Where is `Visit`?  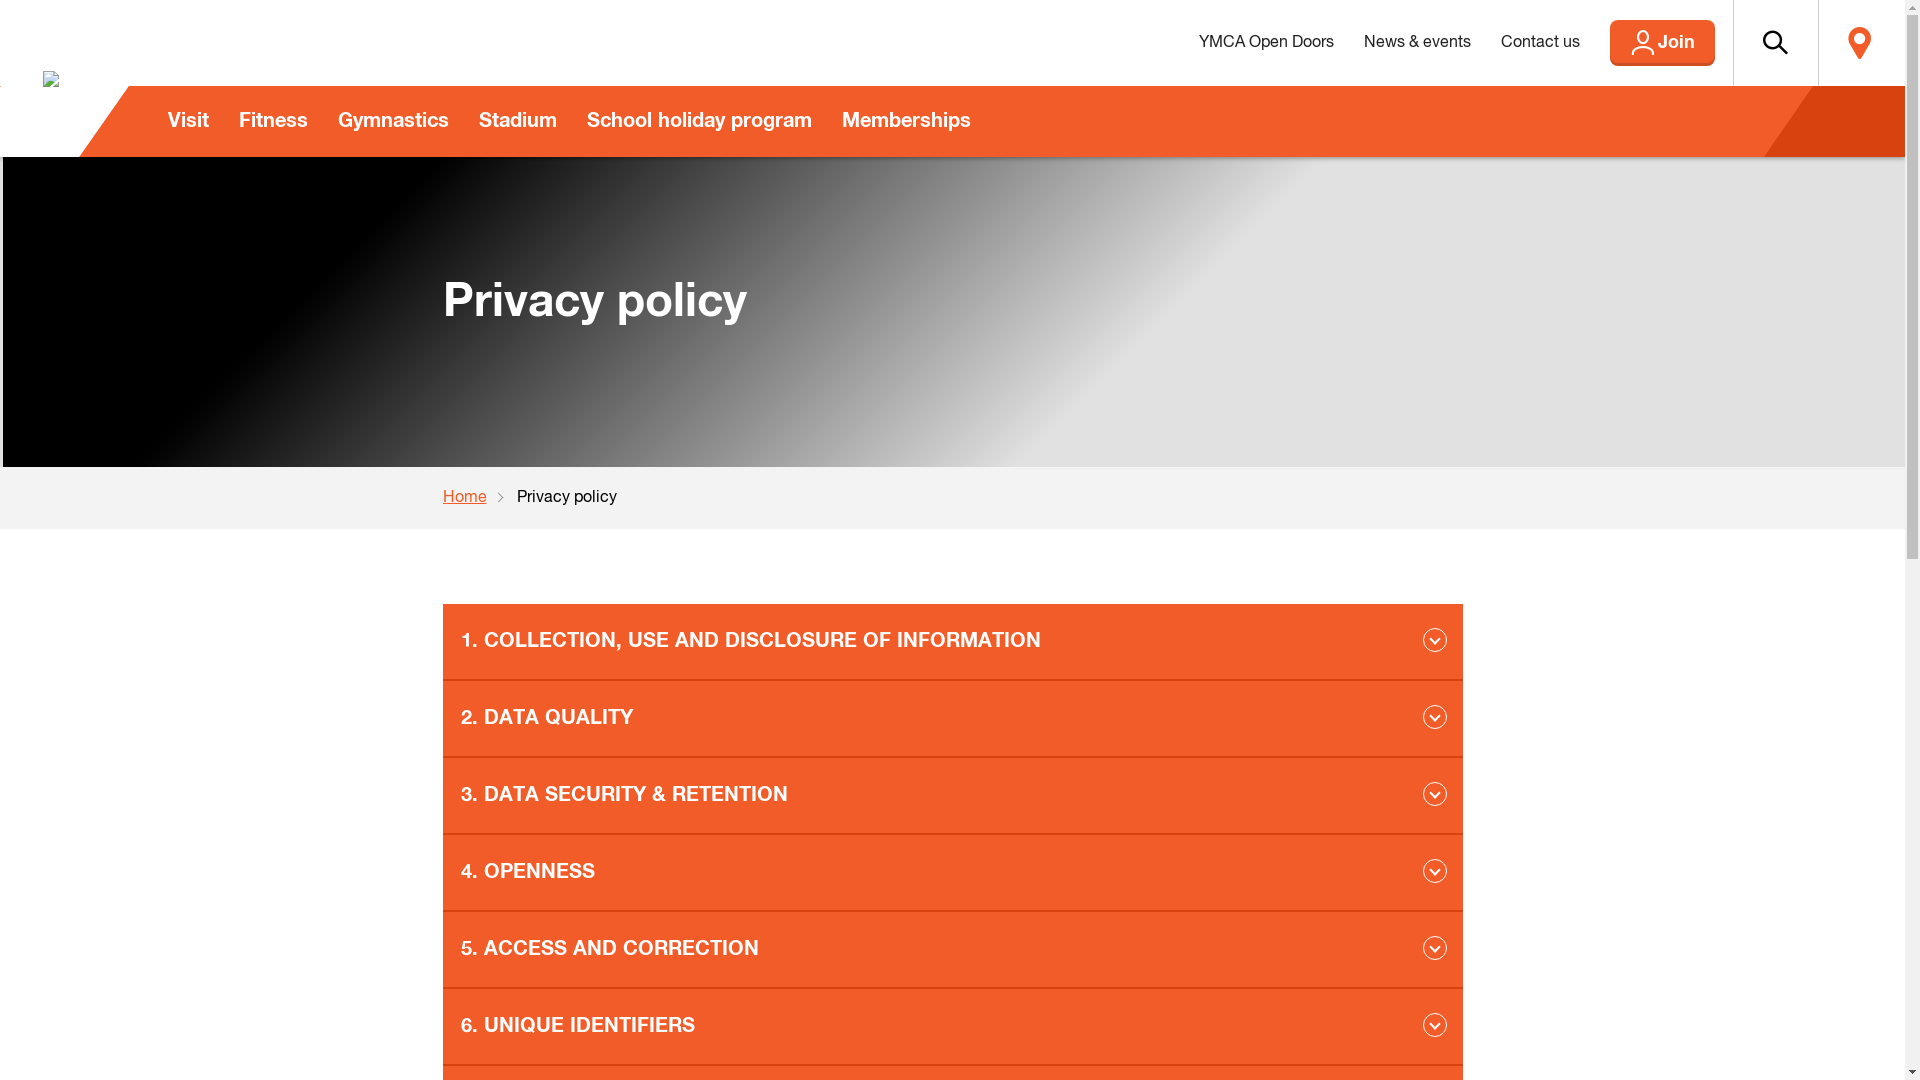
Visit is located at coordinates (188, 122).